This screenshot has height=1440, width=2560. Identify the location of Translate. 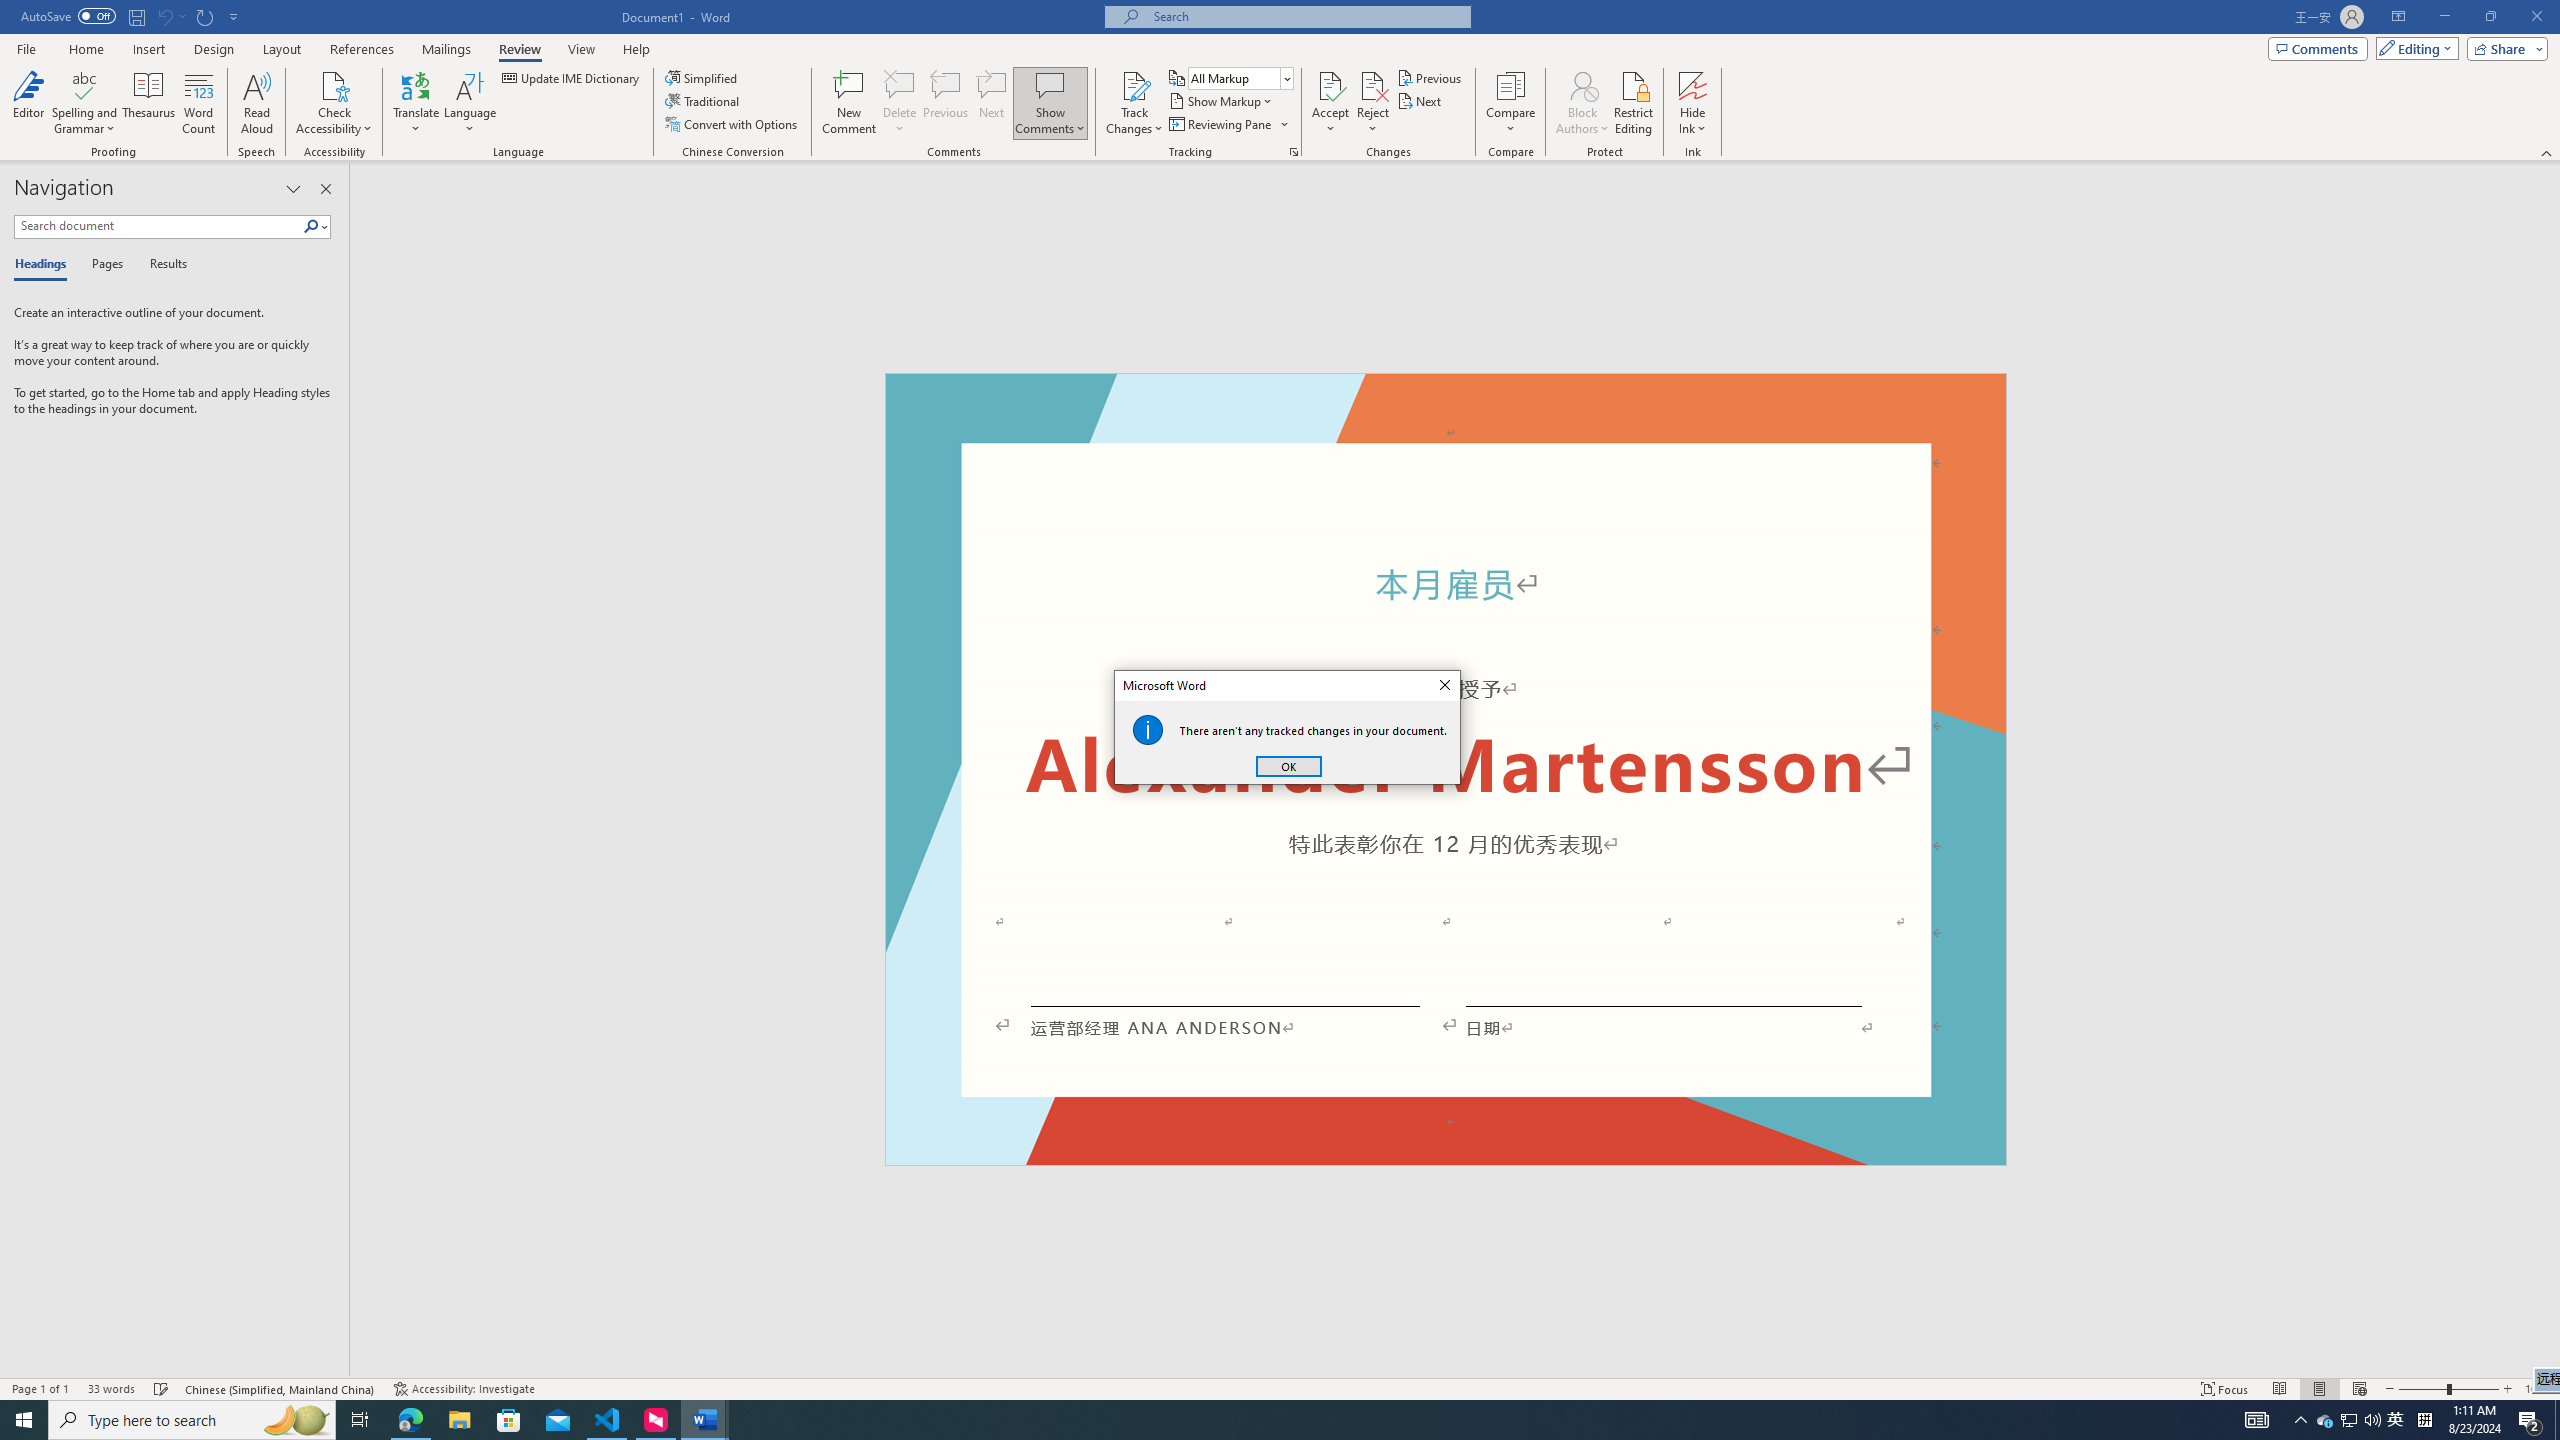
(416, 103).